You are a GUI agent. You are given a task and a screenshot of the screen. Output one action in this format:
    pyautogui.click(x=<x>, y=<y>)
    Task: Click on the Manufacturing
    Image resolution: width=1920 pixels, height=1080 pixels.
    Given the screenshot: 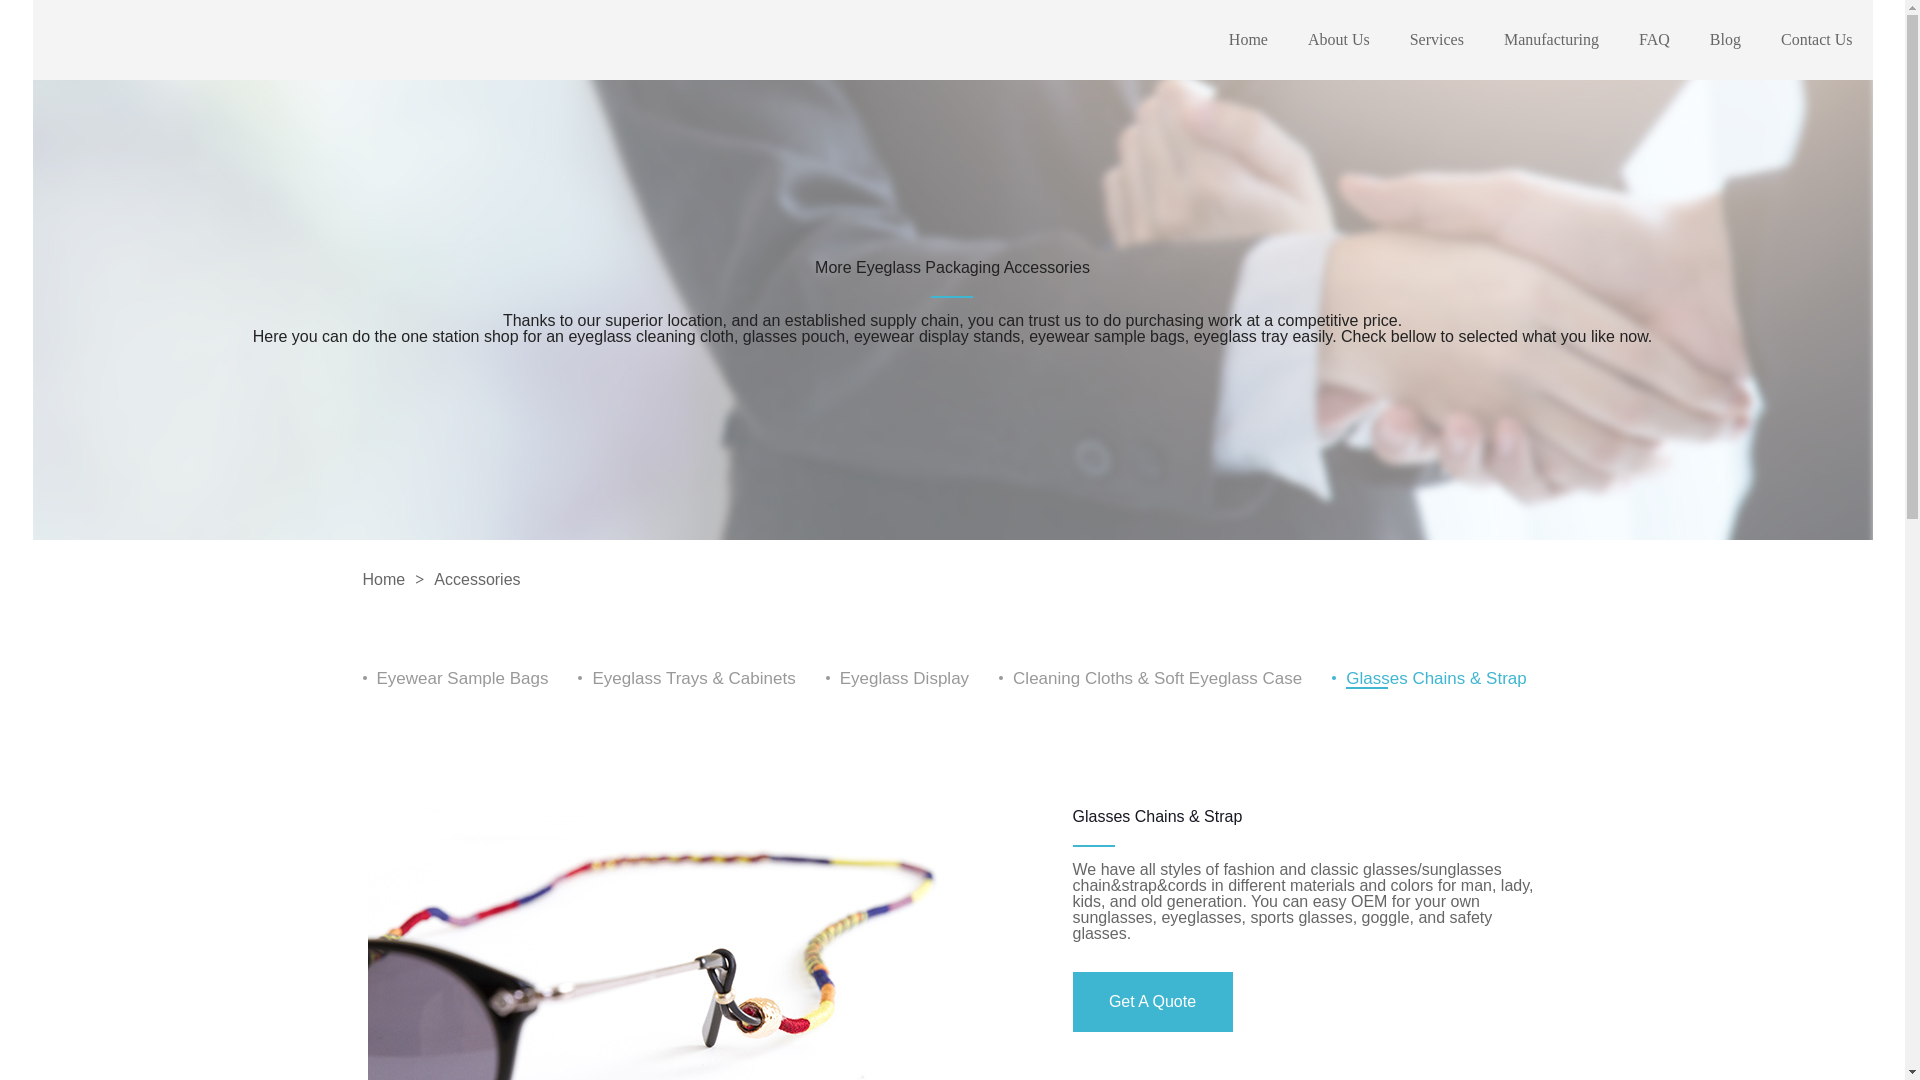 What is the action you would take?
    pyautogui.click(x=1551, y=39)
    